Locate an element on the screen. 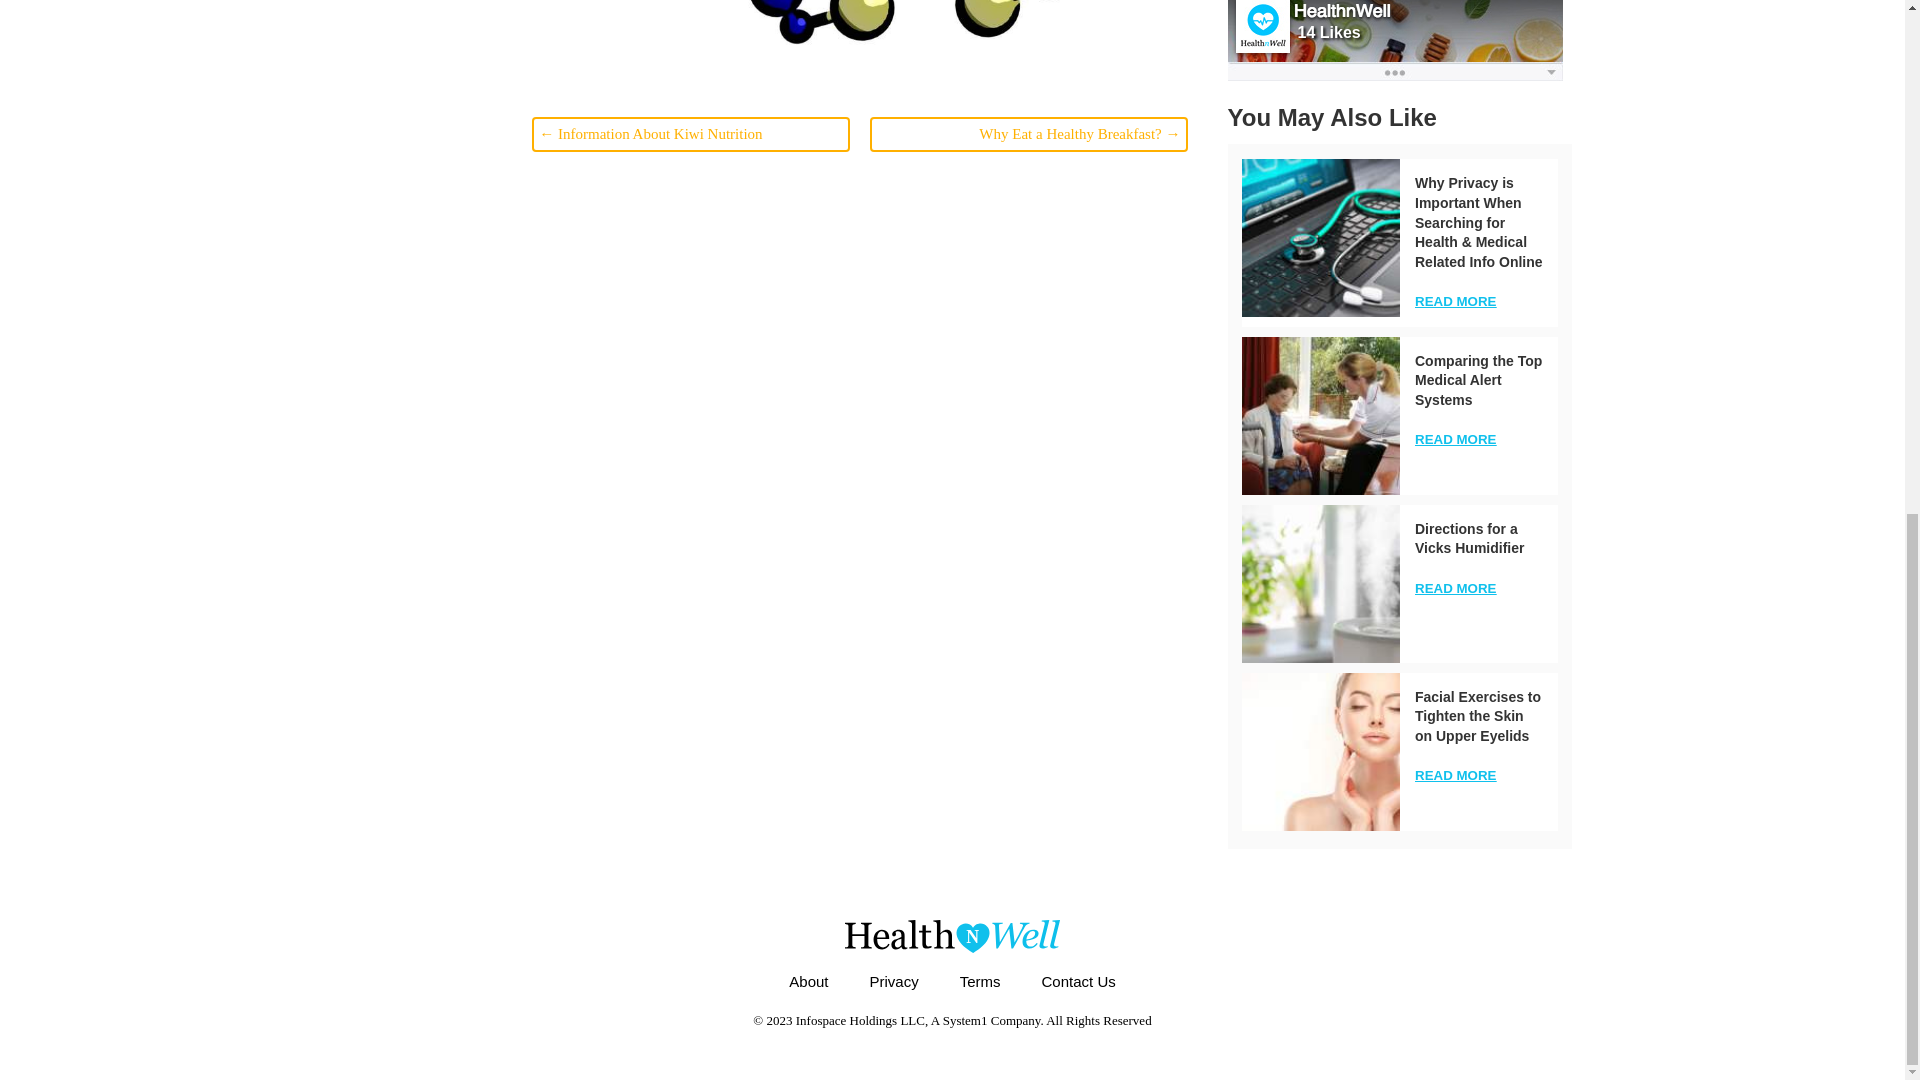 This screenshot has height=1080, width=1920. Comparing the Top Medical Alert Systems is located at coordinates (1320, 415).